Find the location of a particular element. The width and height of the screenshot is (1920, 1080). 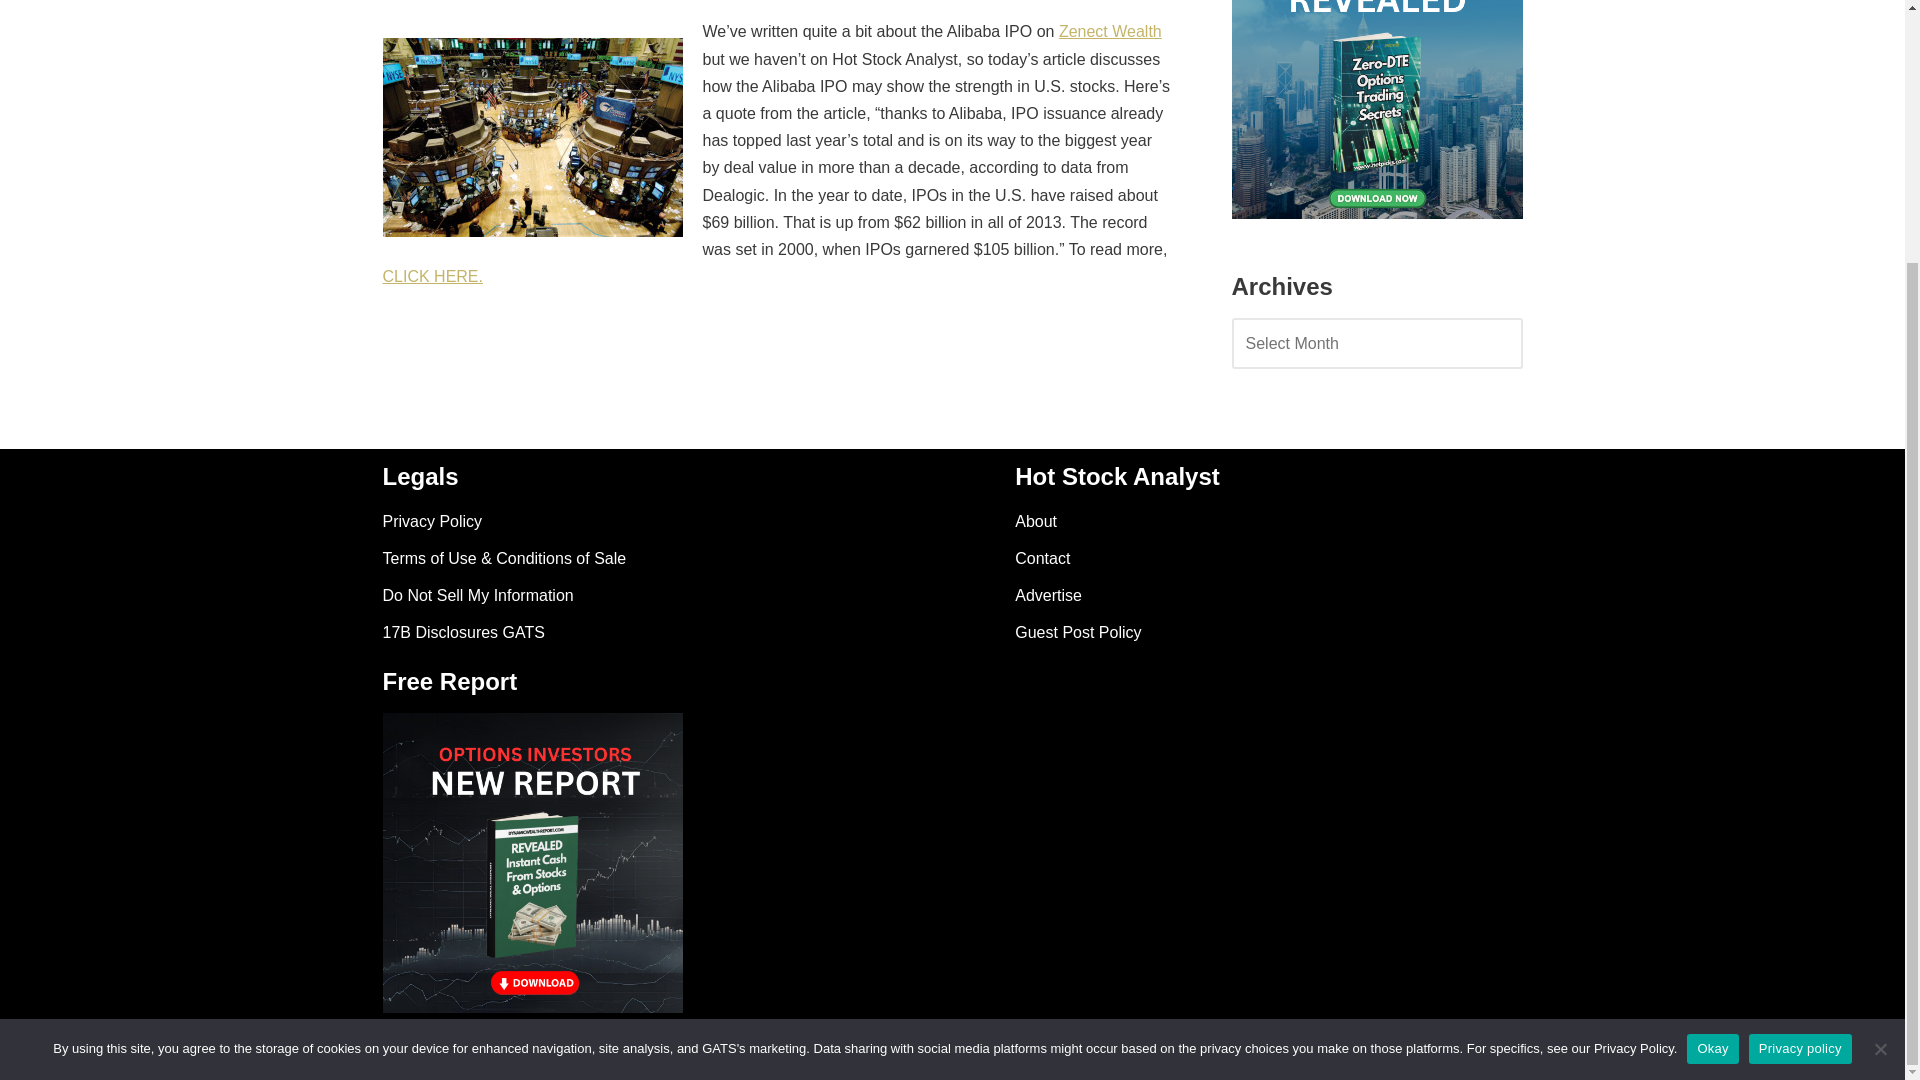

No is located at coordinates (1880, 714).